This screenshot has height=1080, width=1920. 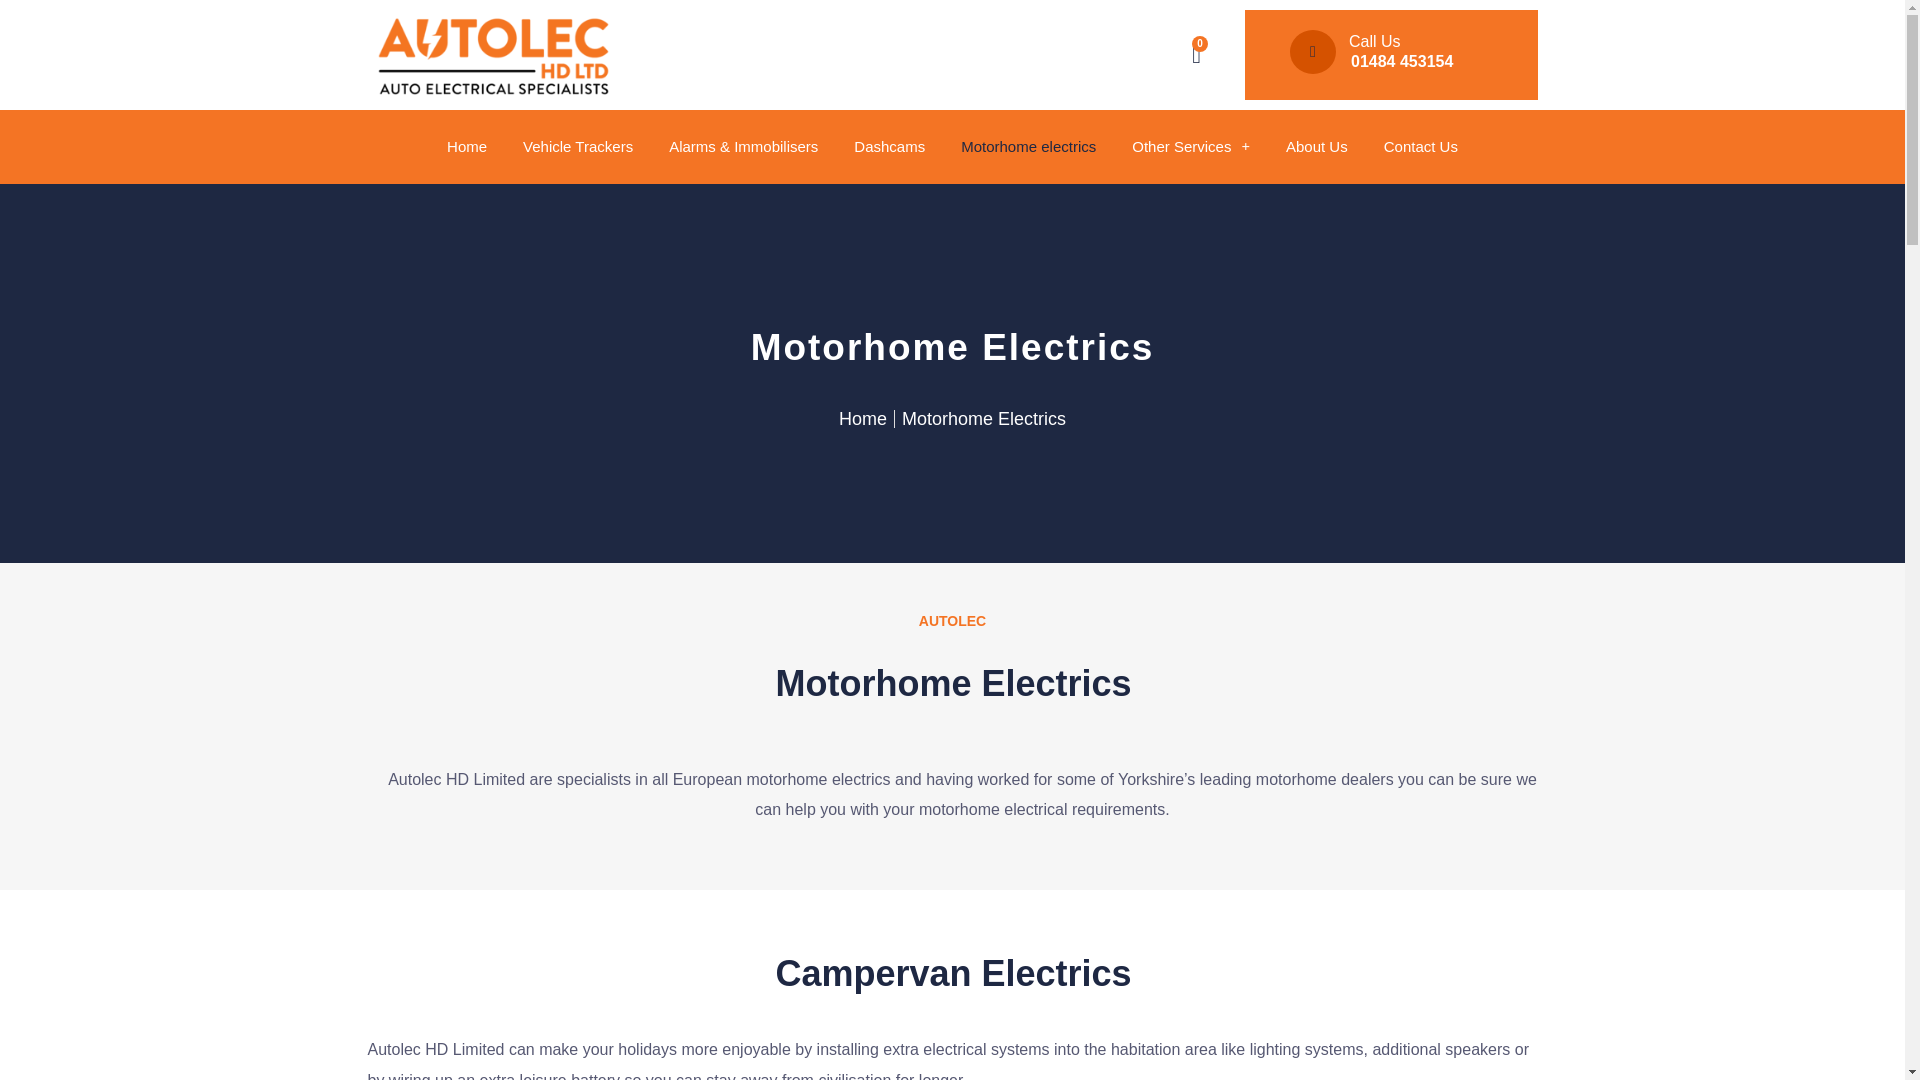 What do you see at coordinates (1402, 61) in the screenshot?
I see `01484 453154` at bounding box center [1402, 61].